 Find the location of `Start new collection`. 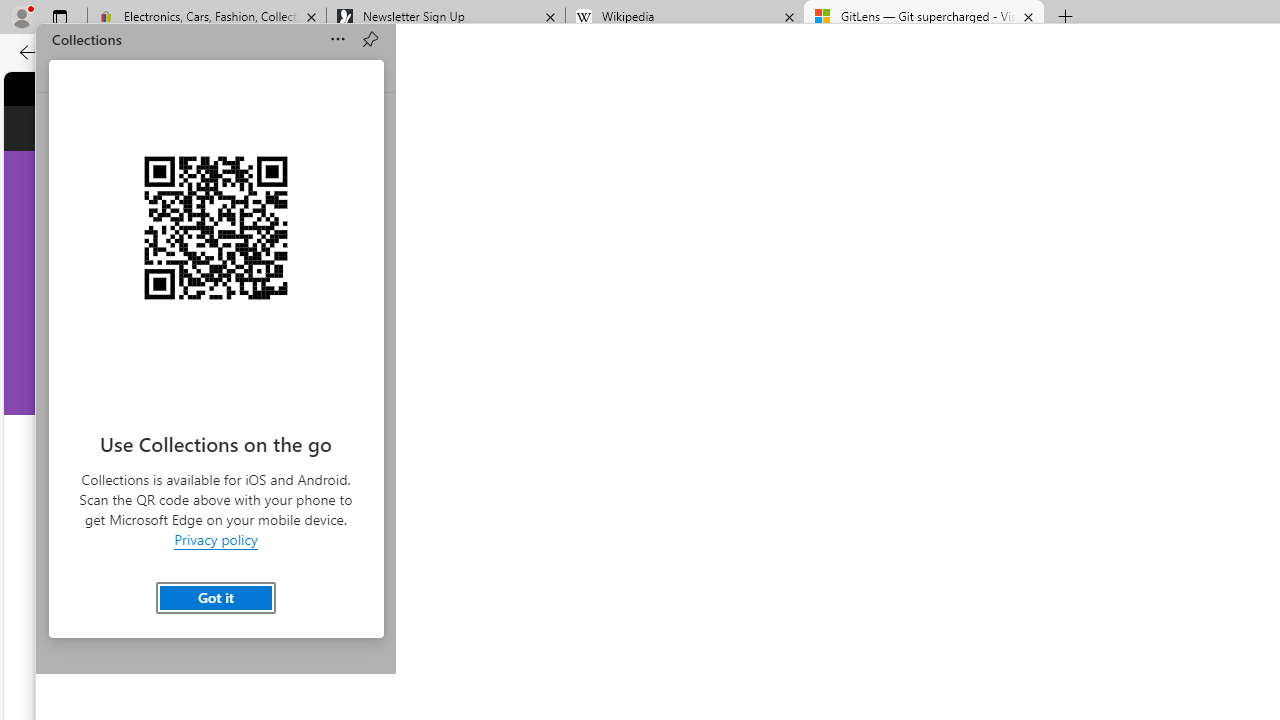

Start new collection is located at coordinates (215, 592).